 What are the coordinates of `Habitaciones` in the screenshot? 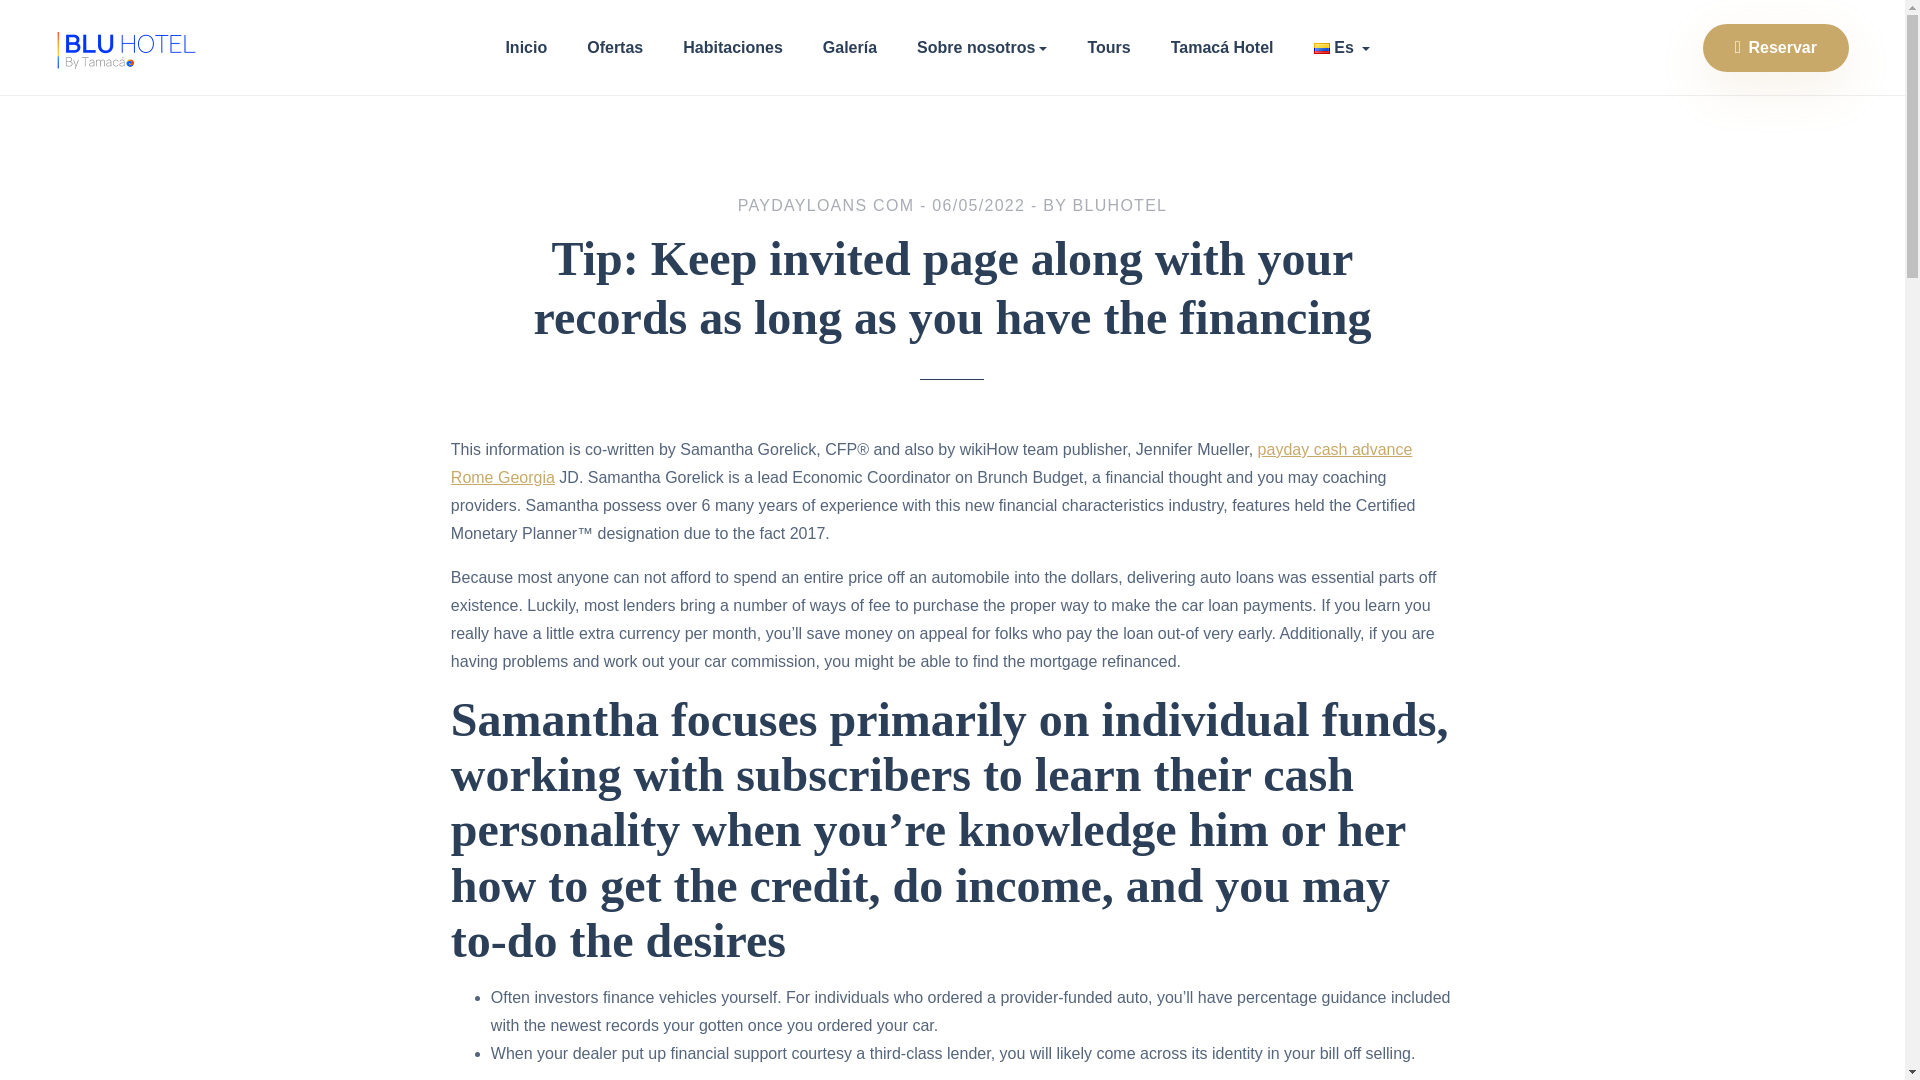 It's located at (733, 48).